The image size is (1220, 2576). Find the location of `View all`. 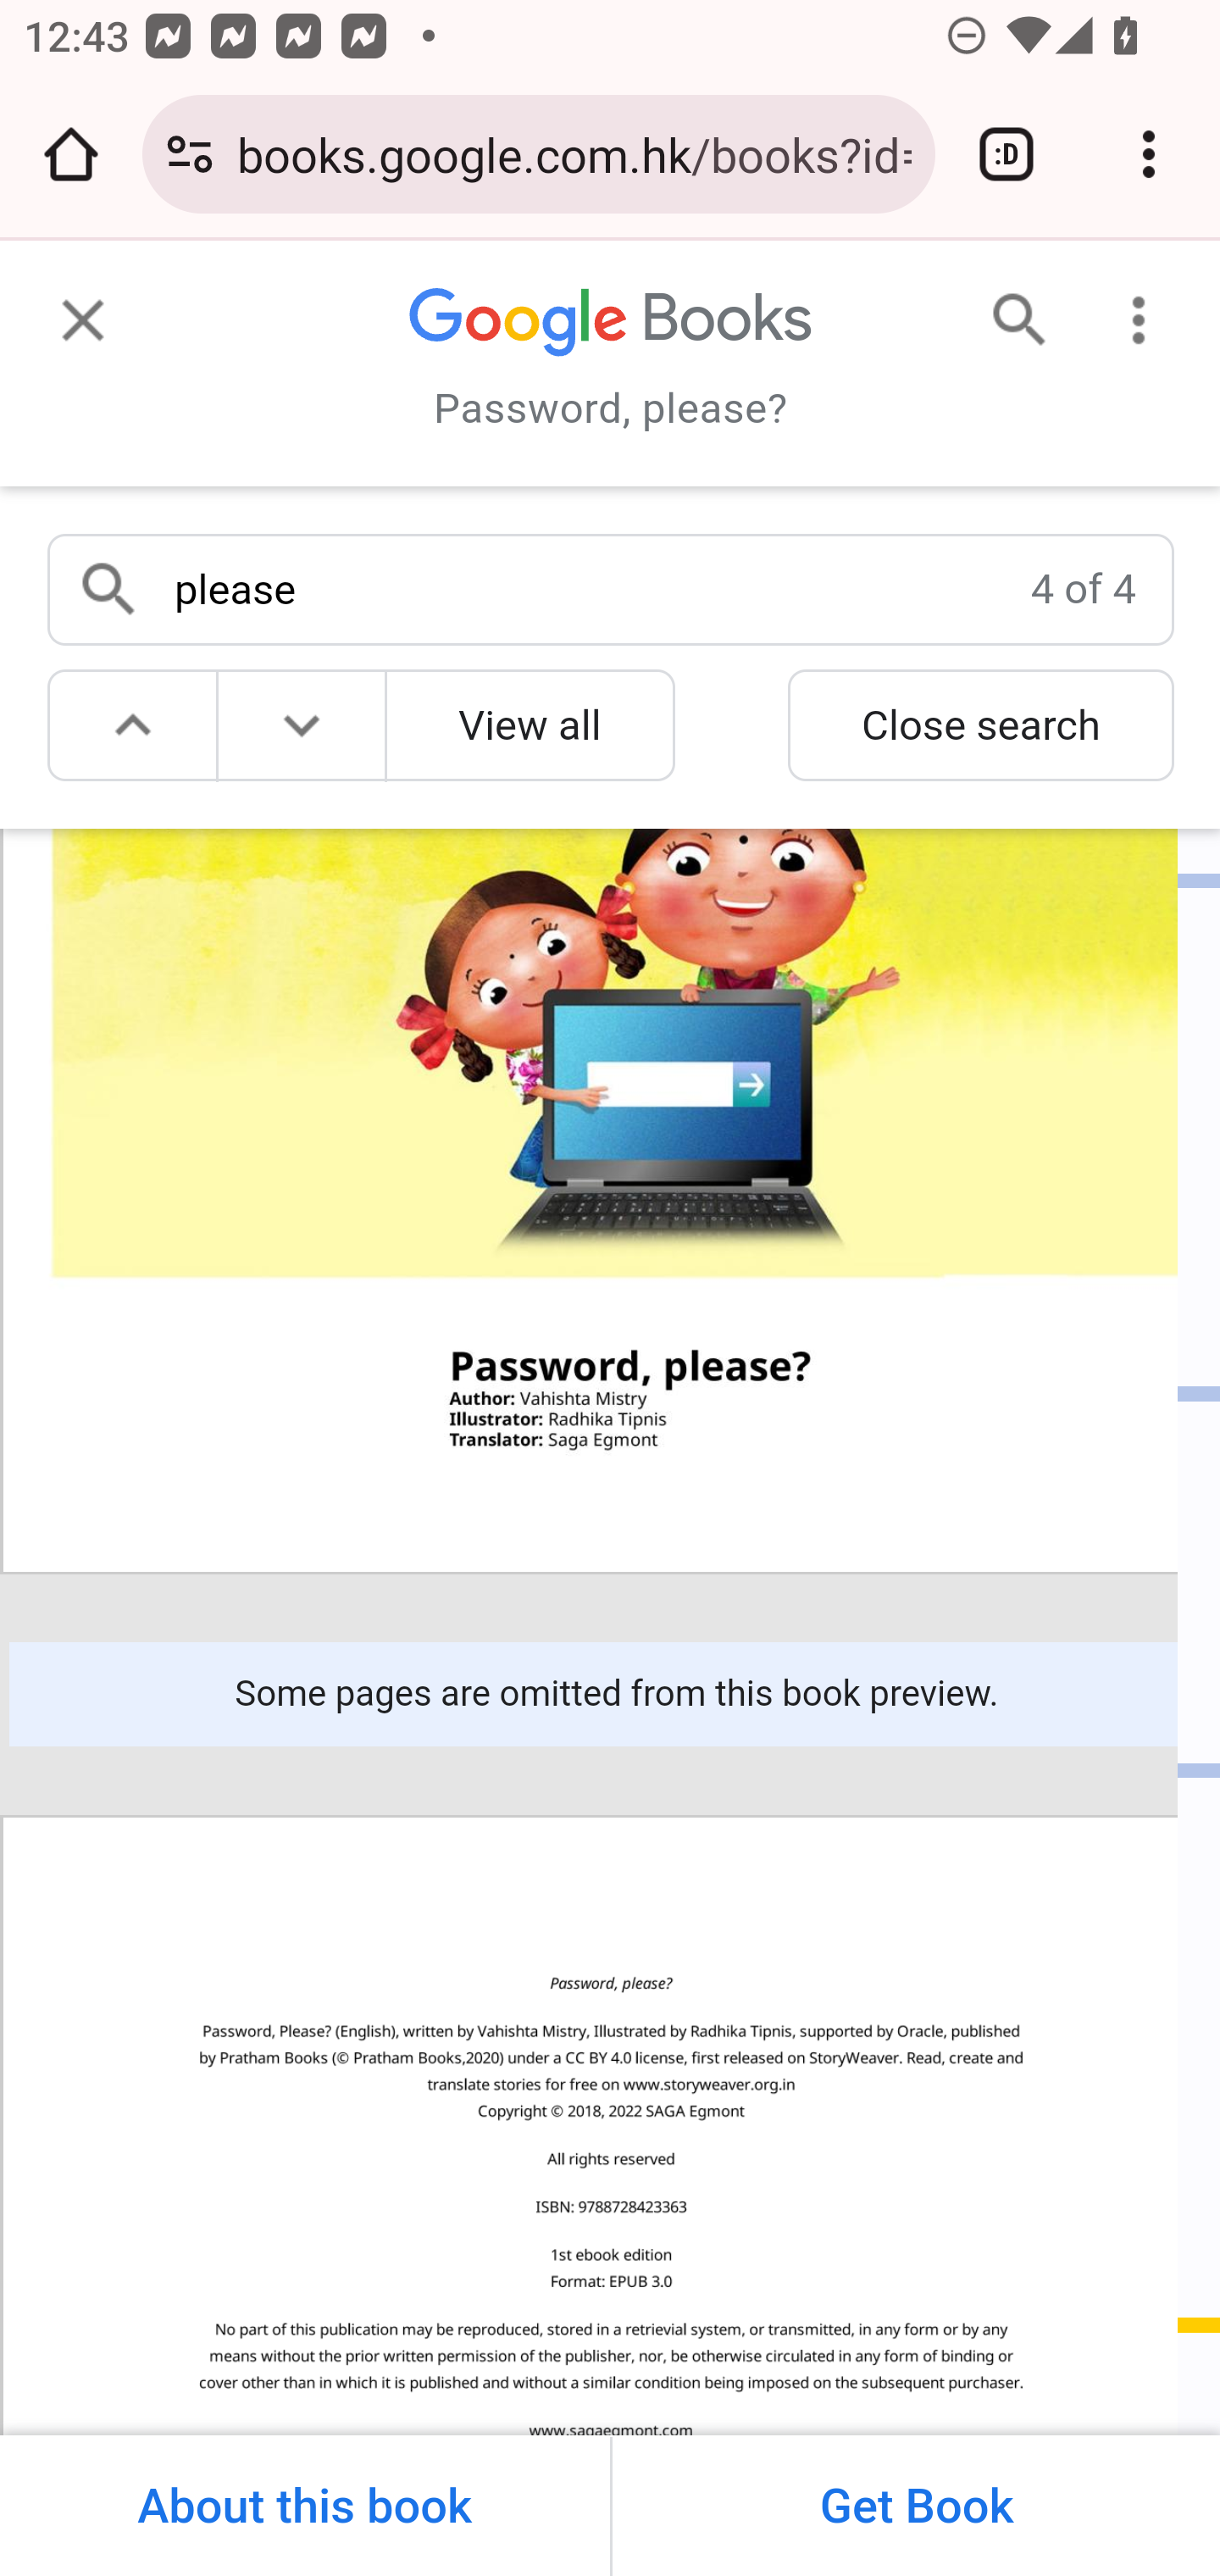

View all is located at coordinates (529, 731).